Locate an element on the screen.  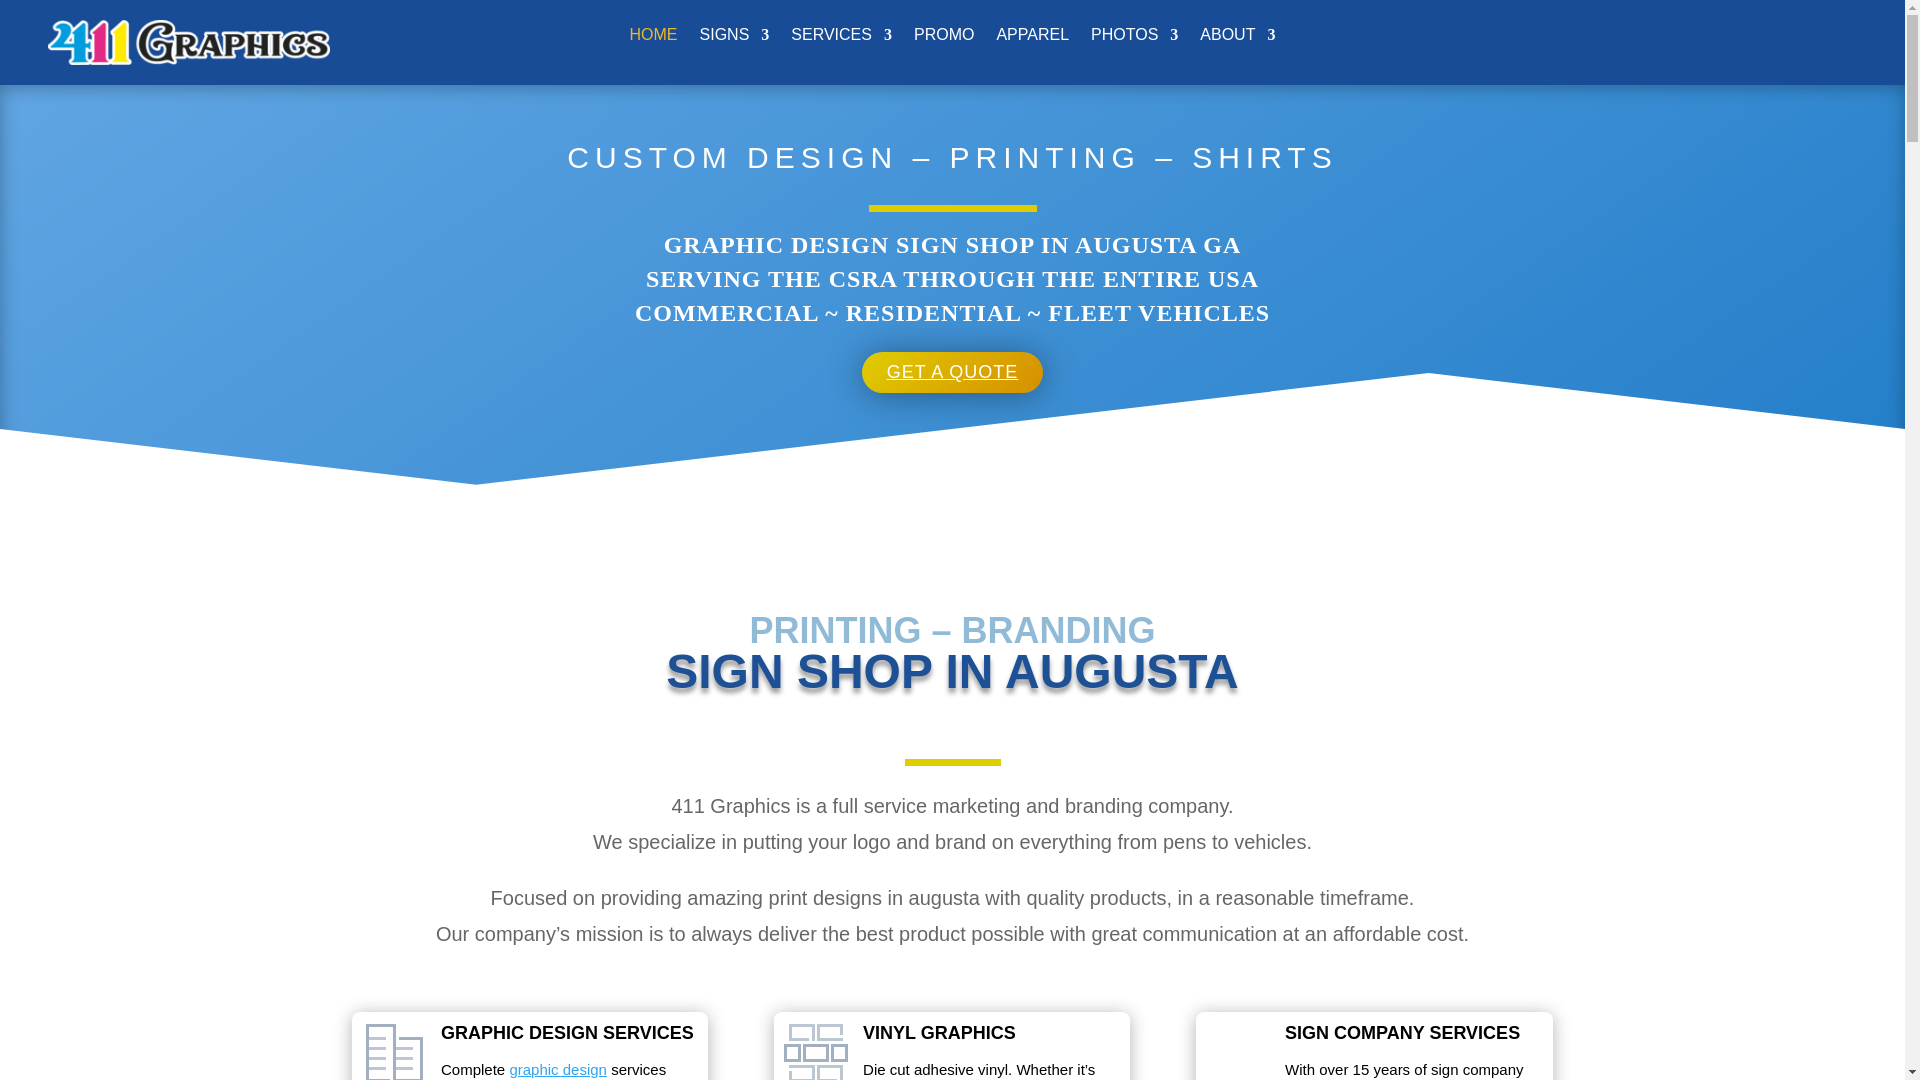
ABOUT is located at coordinates (1238, 39).